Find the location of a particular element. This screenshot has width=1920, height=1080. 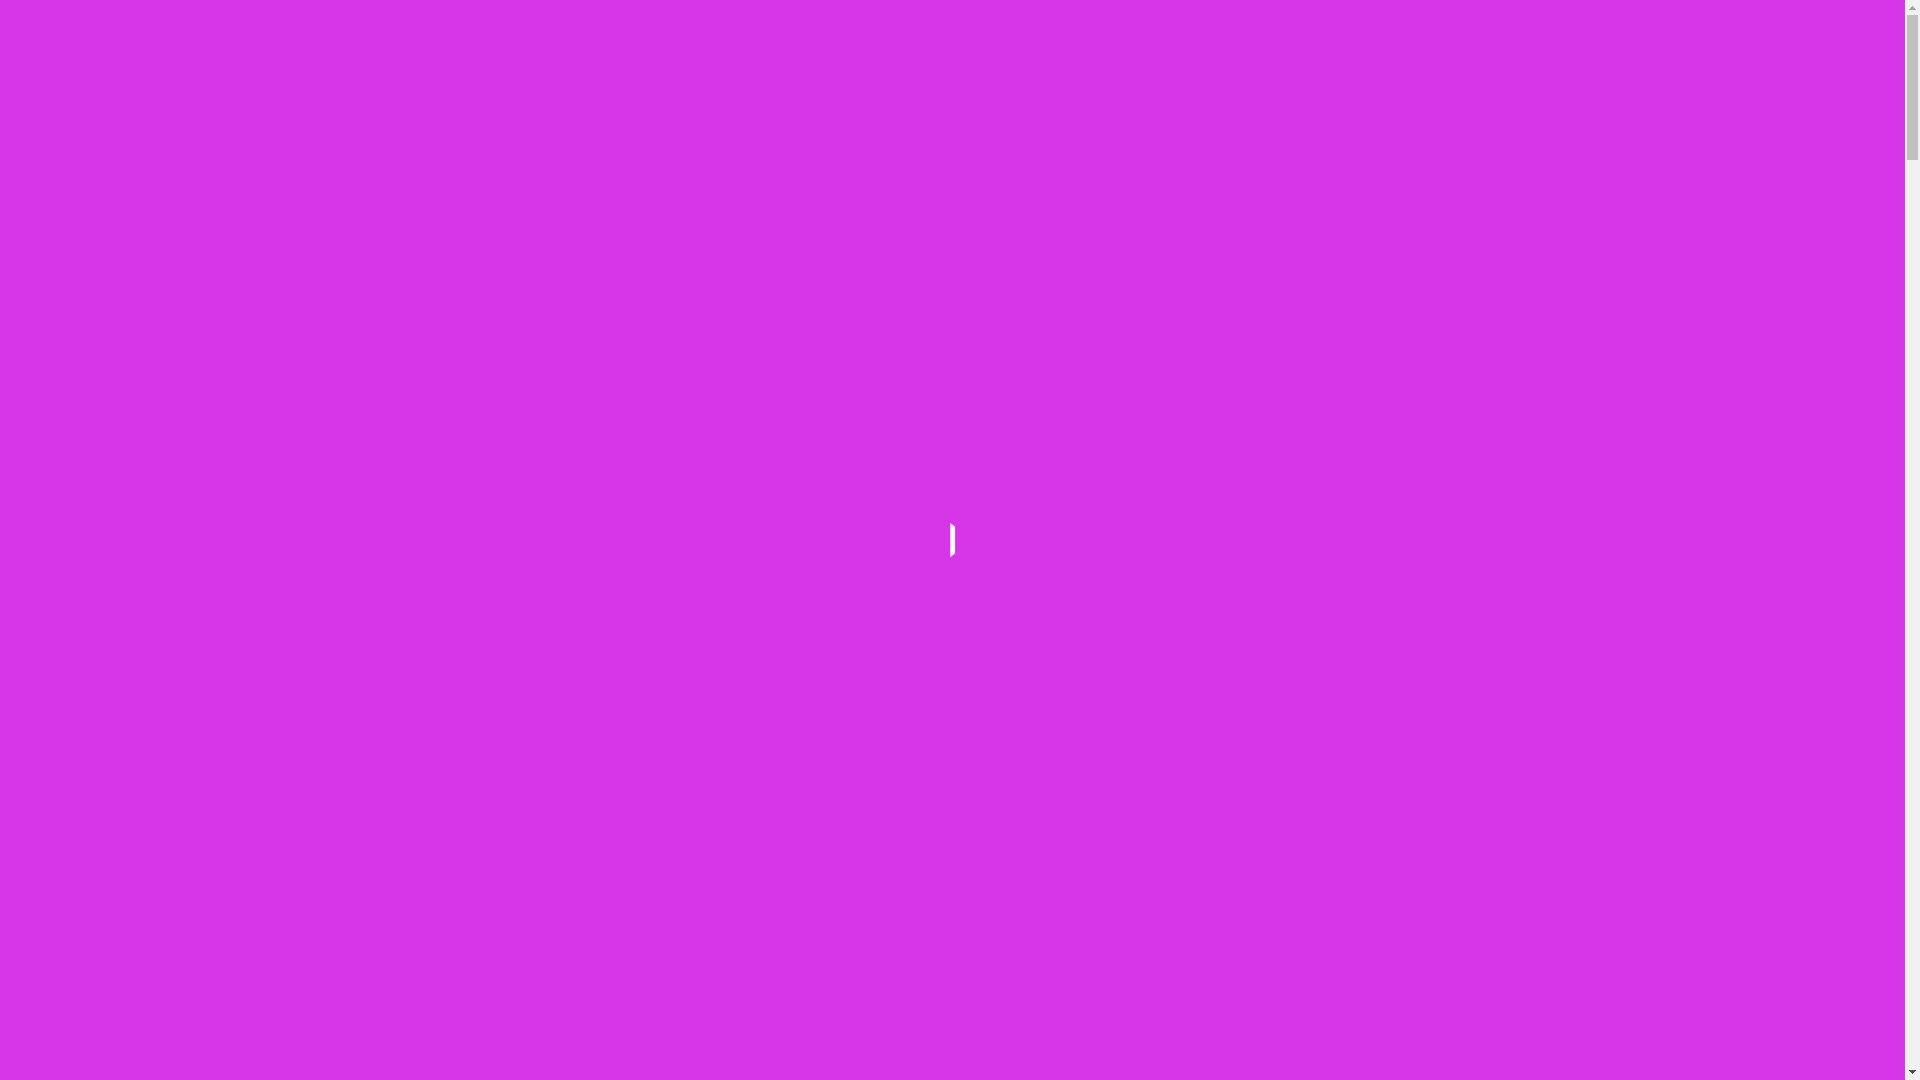

Telefonija is located at coordinates (1060, 100).